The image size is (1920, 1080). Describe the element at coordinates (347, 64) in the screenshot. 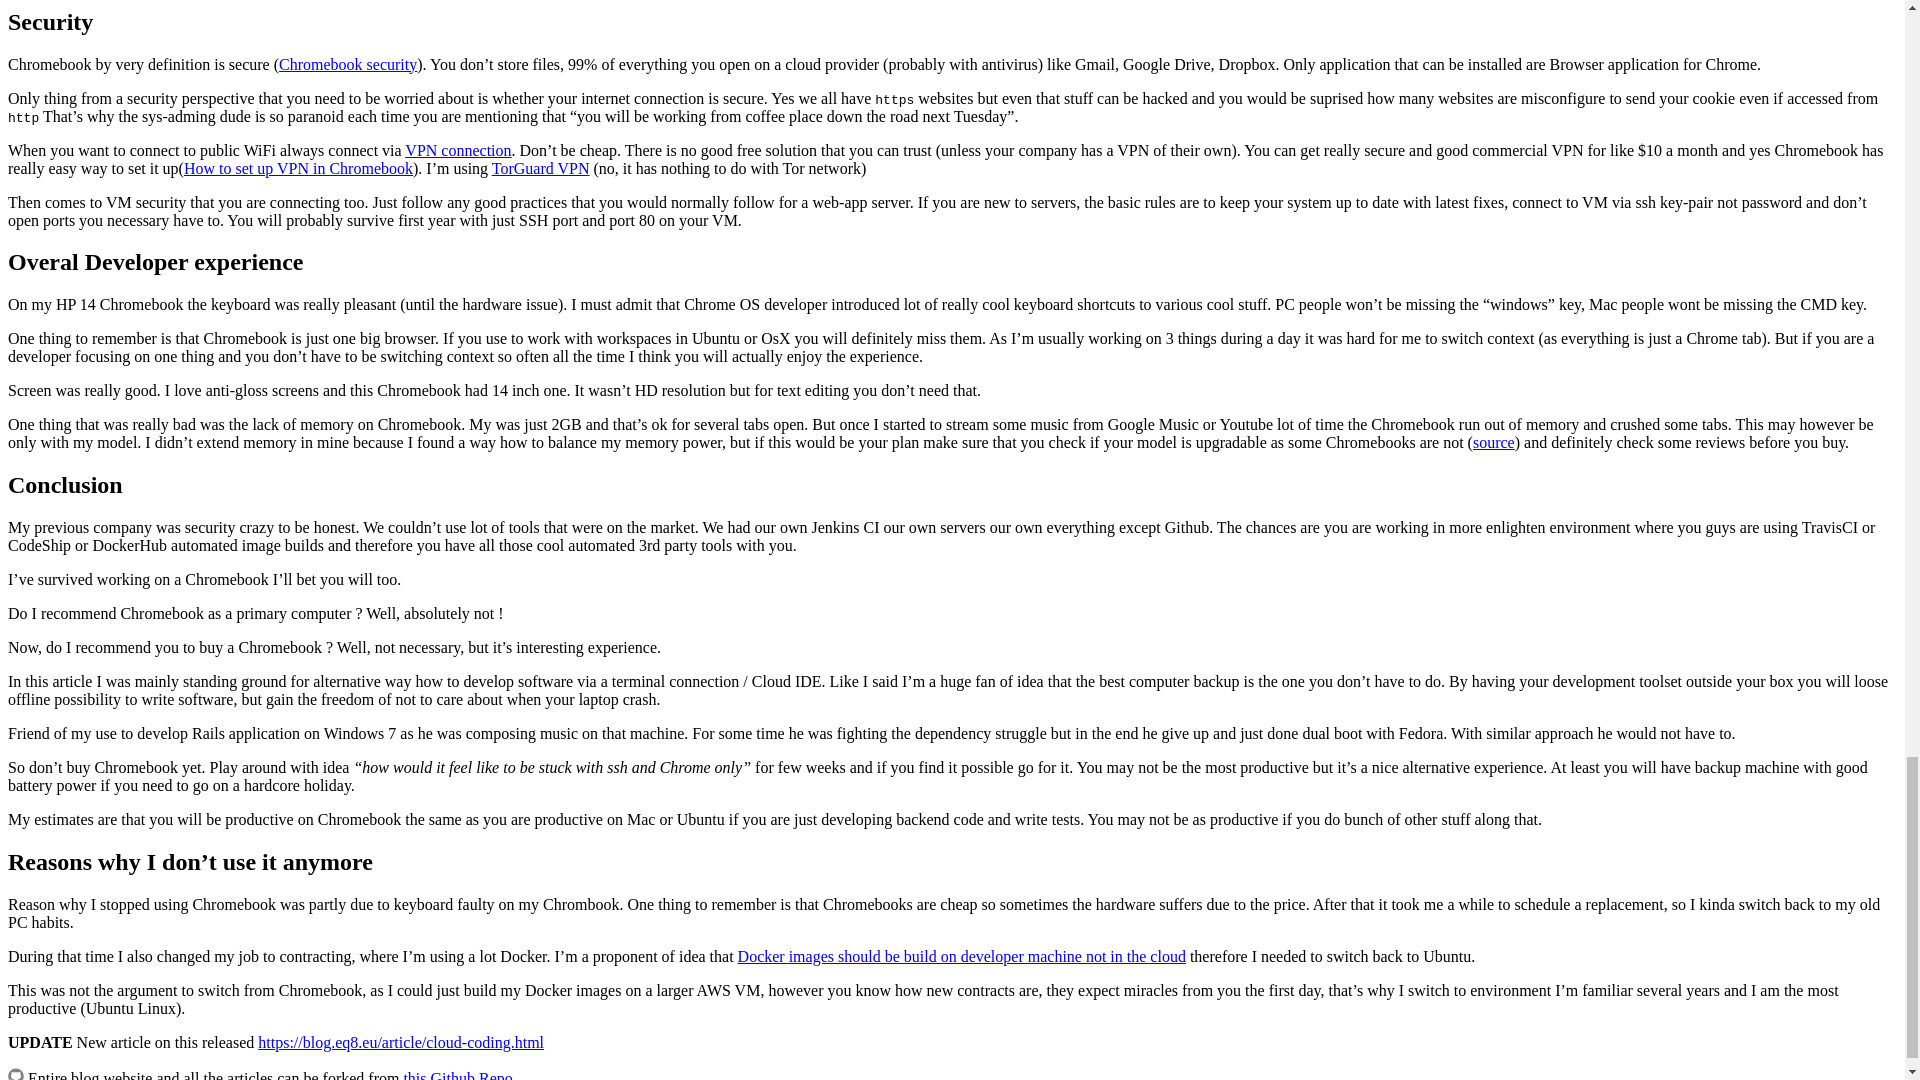

I see `Chromebook security` at that location.